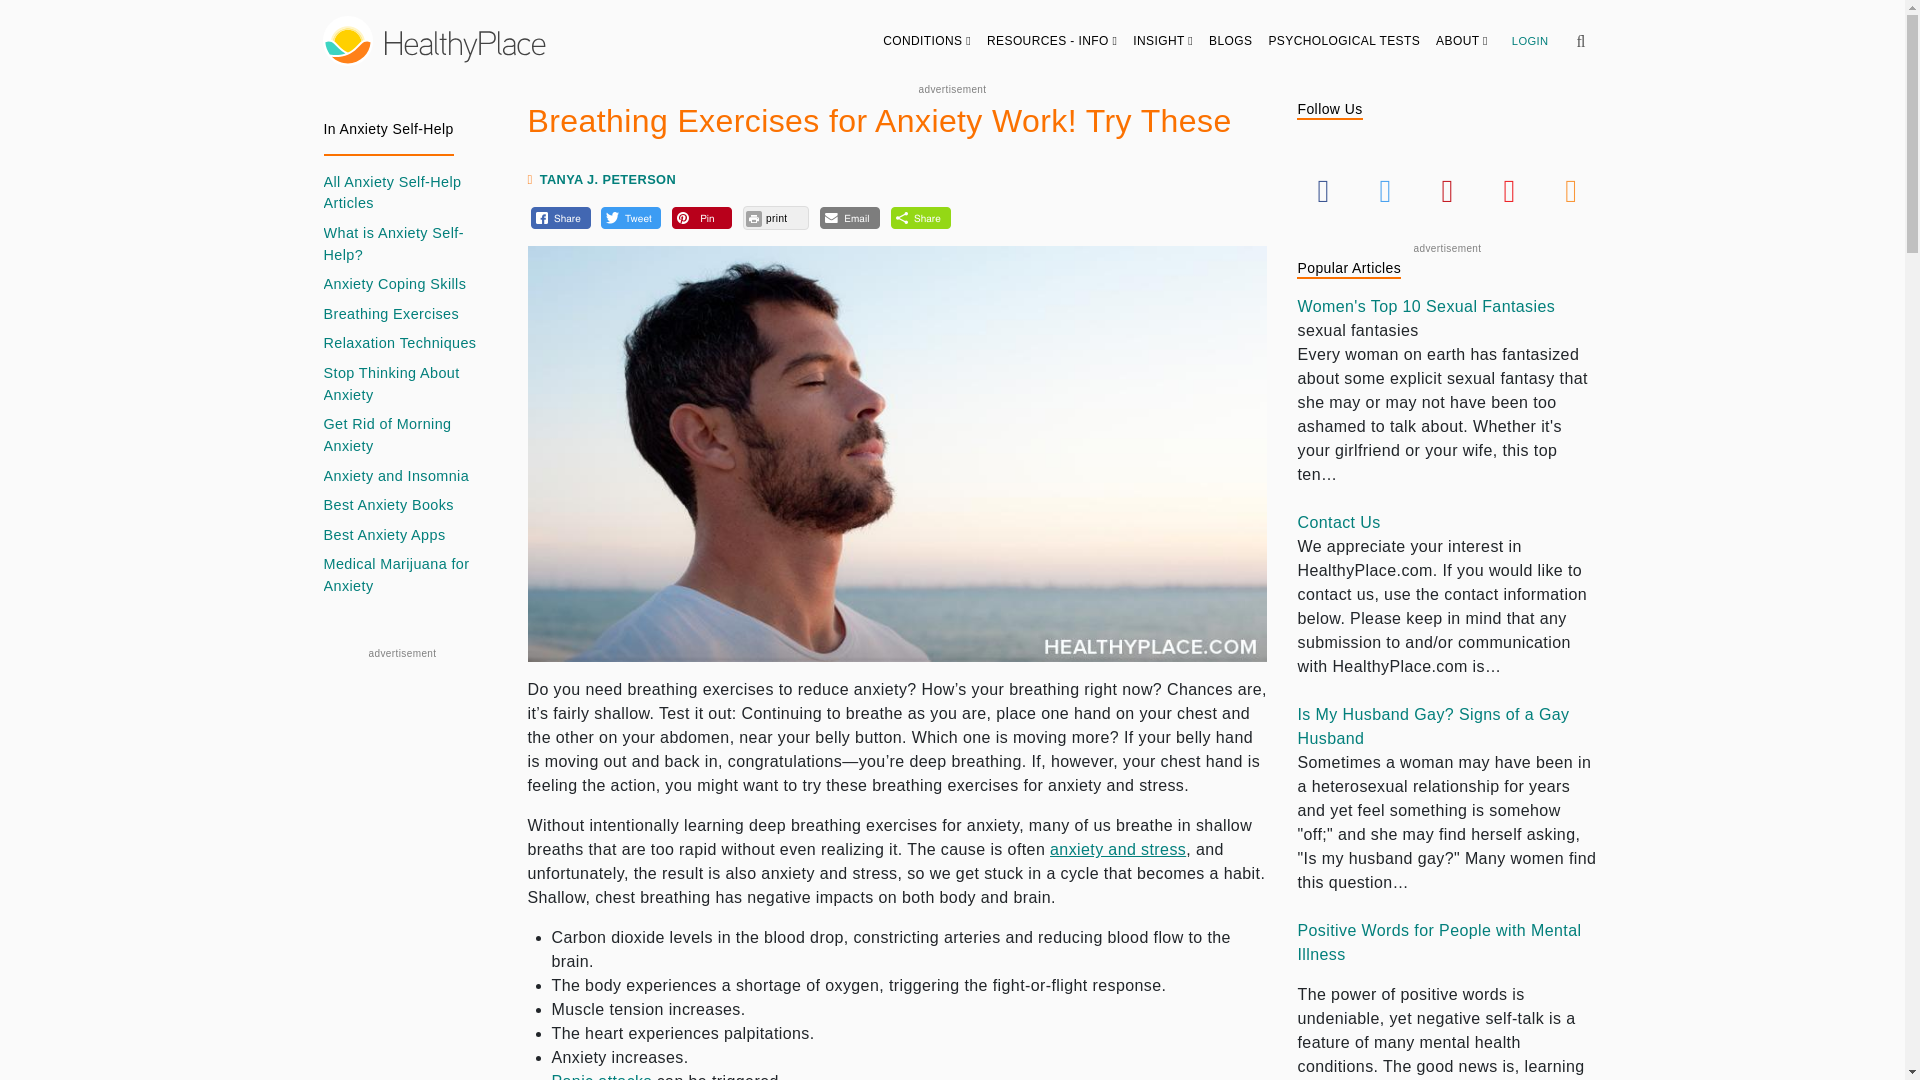  What do you see at coordinates (927, 40) in the screenshot?
I see `CONDITIONS` at bounding box center [927, 40].